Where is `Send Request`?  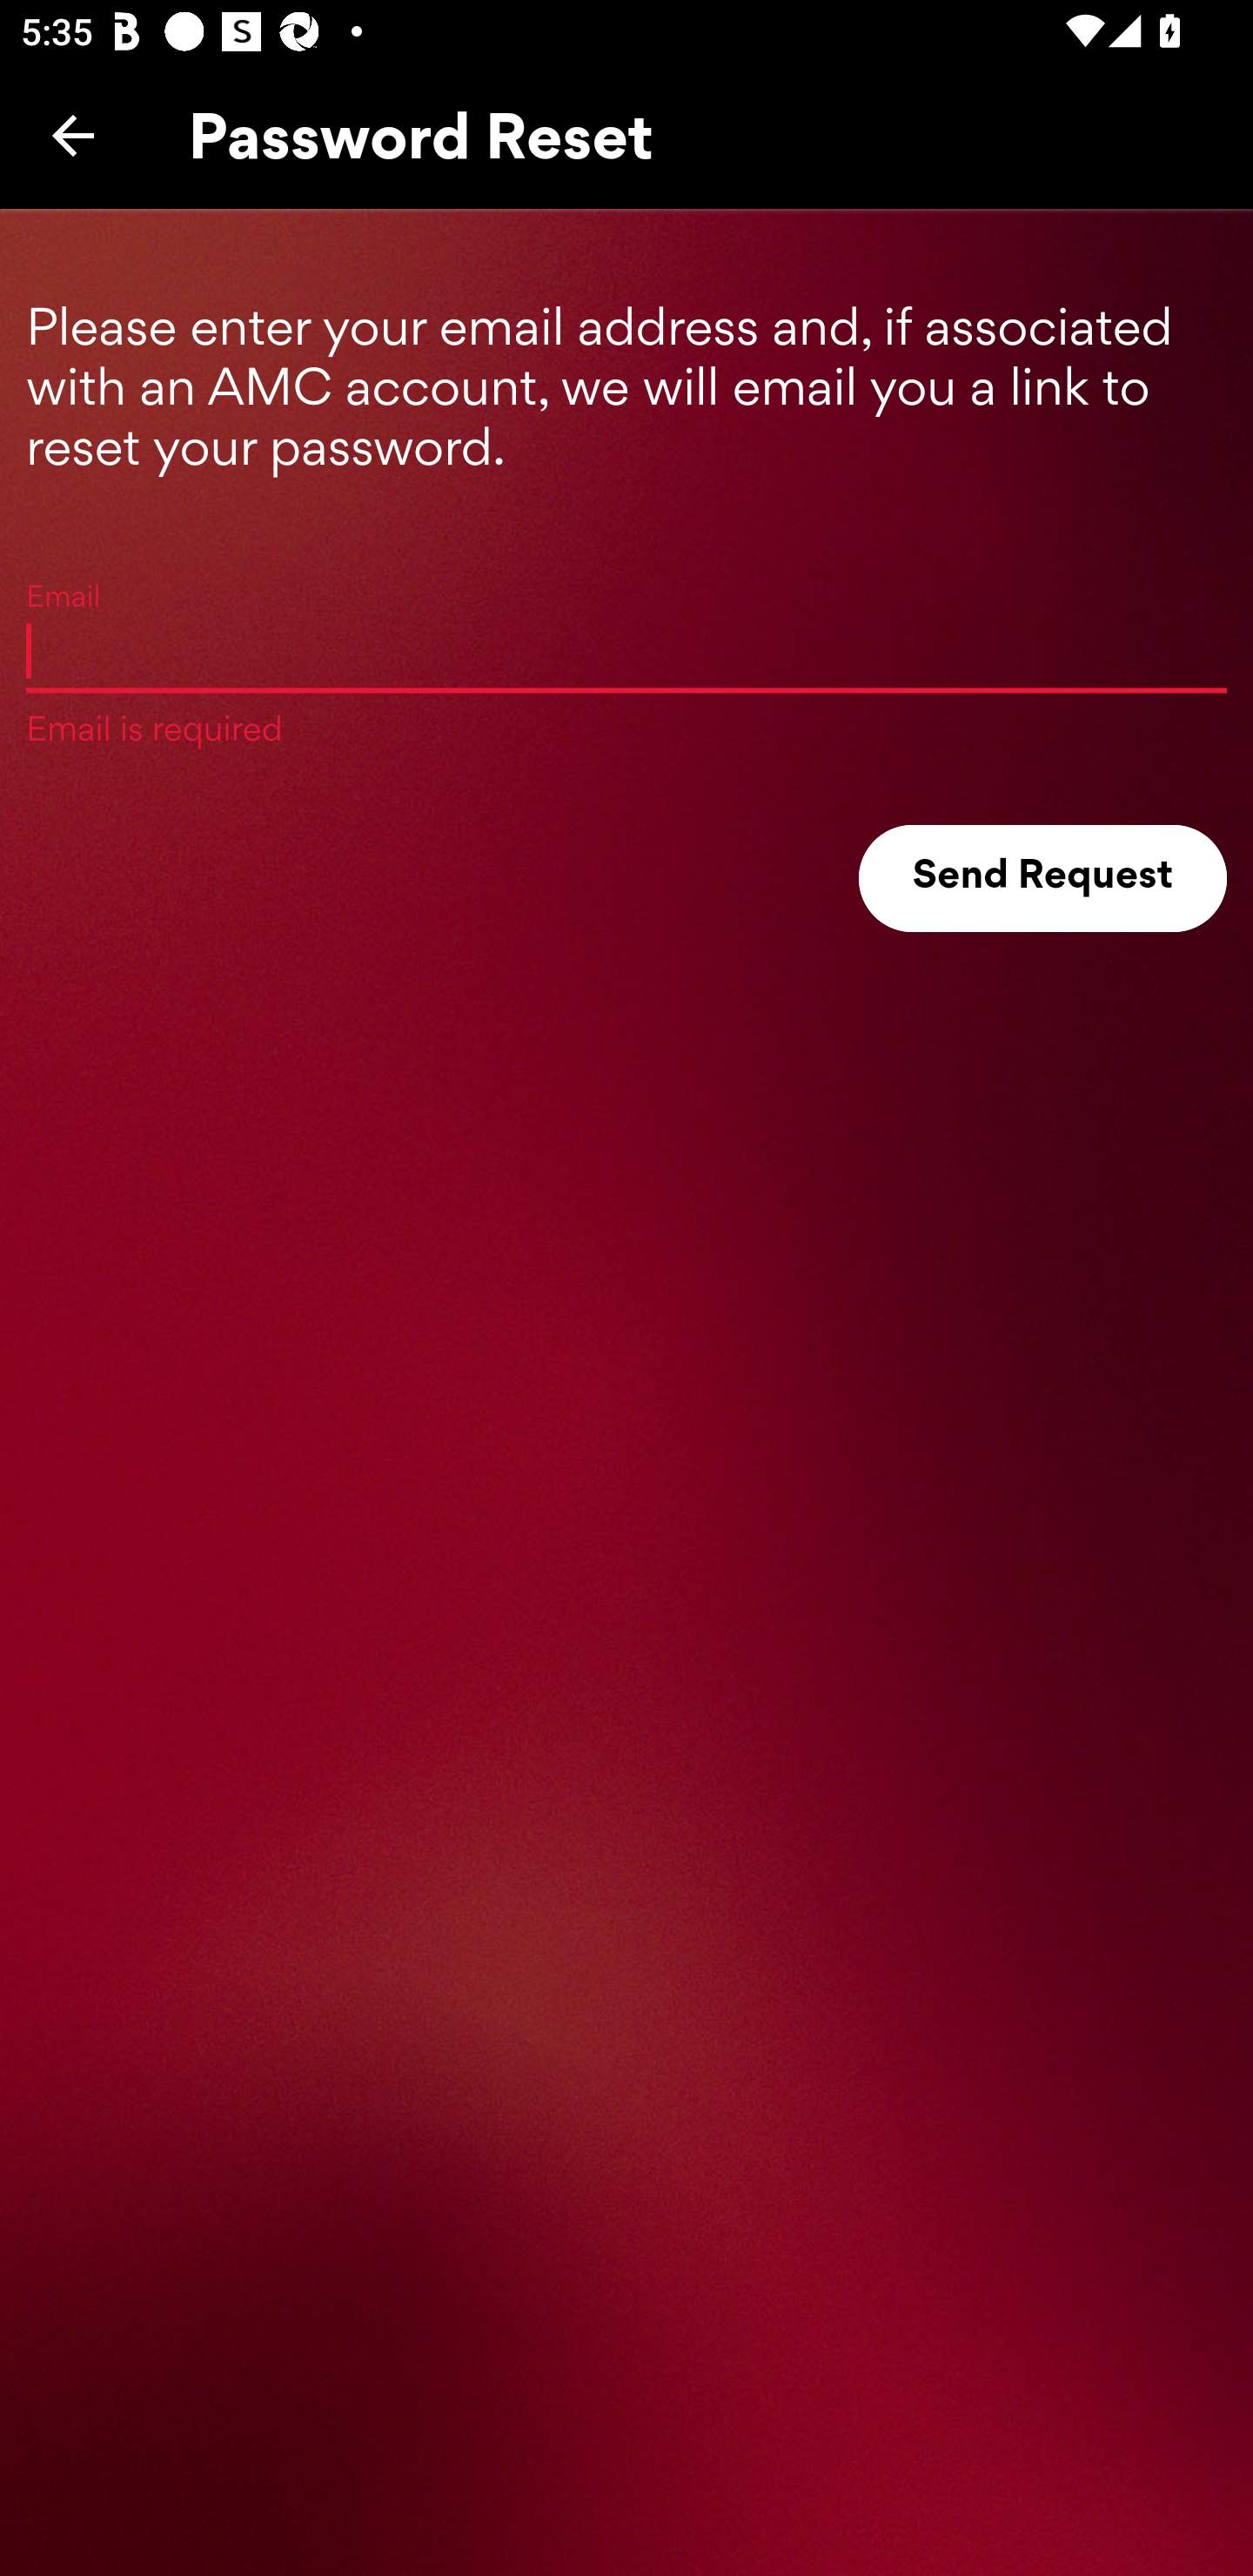 Send Request is located at coordinates (1042, 879).